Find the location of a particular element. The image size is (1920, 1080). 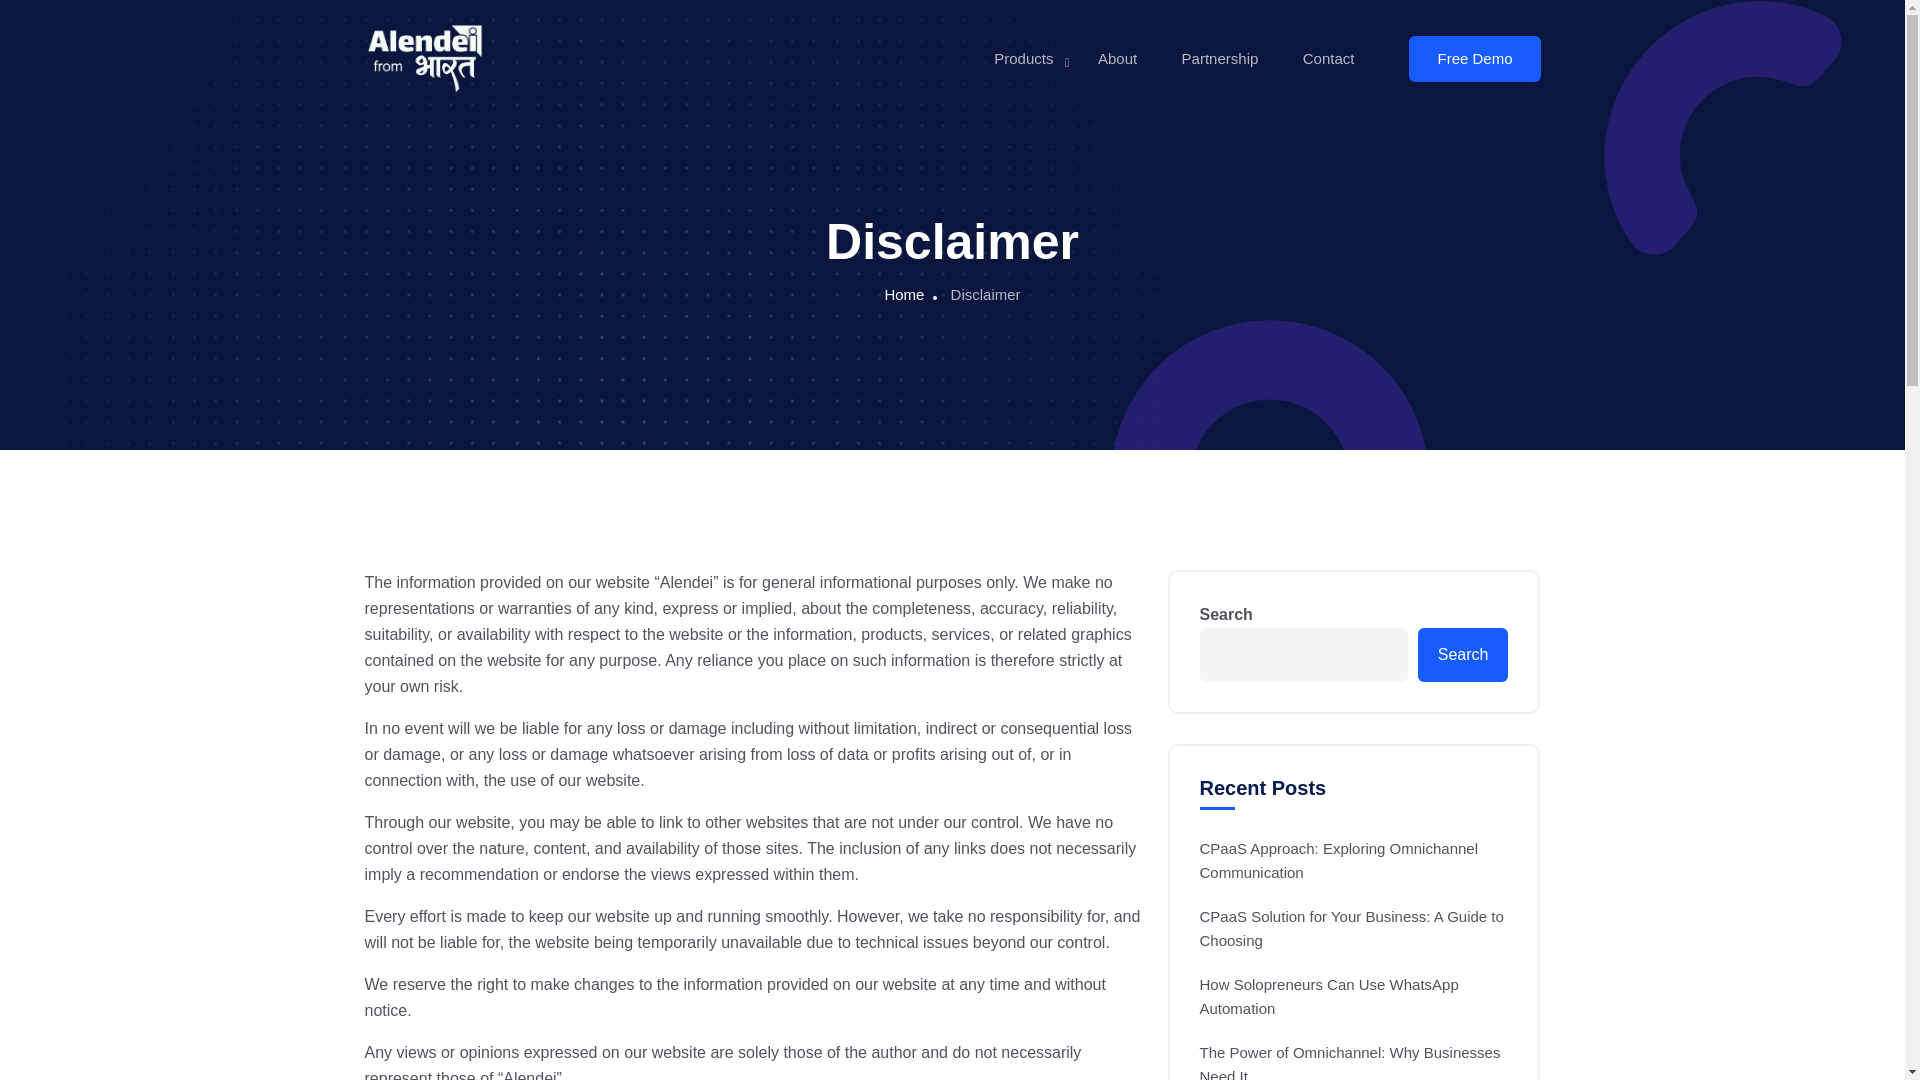

CPaaS Solution for Your Business: A Guide to Choosing is located at coordinates (1354, 928).